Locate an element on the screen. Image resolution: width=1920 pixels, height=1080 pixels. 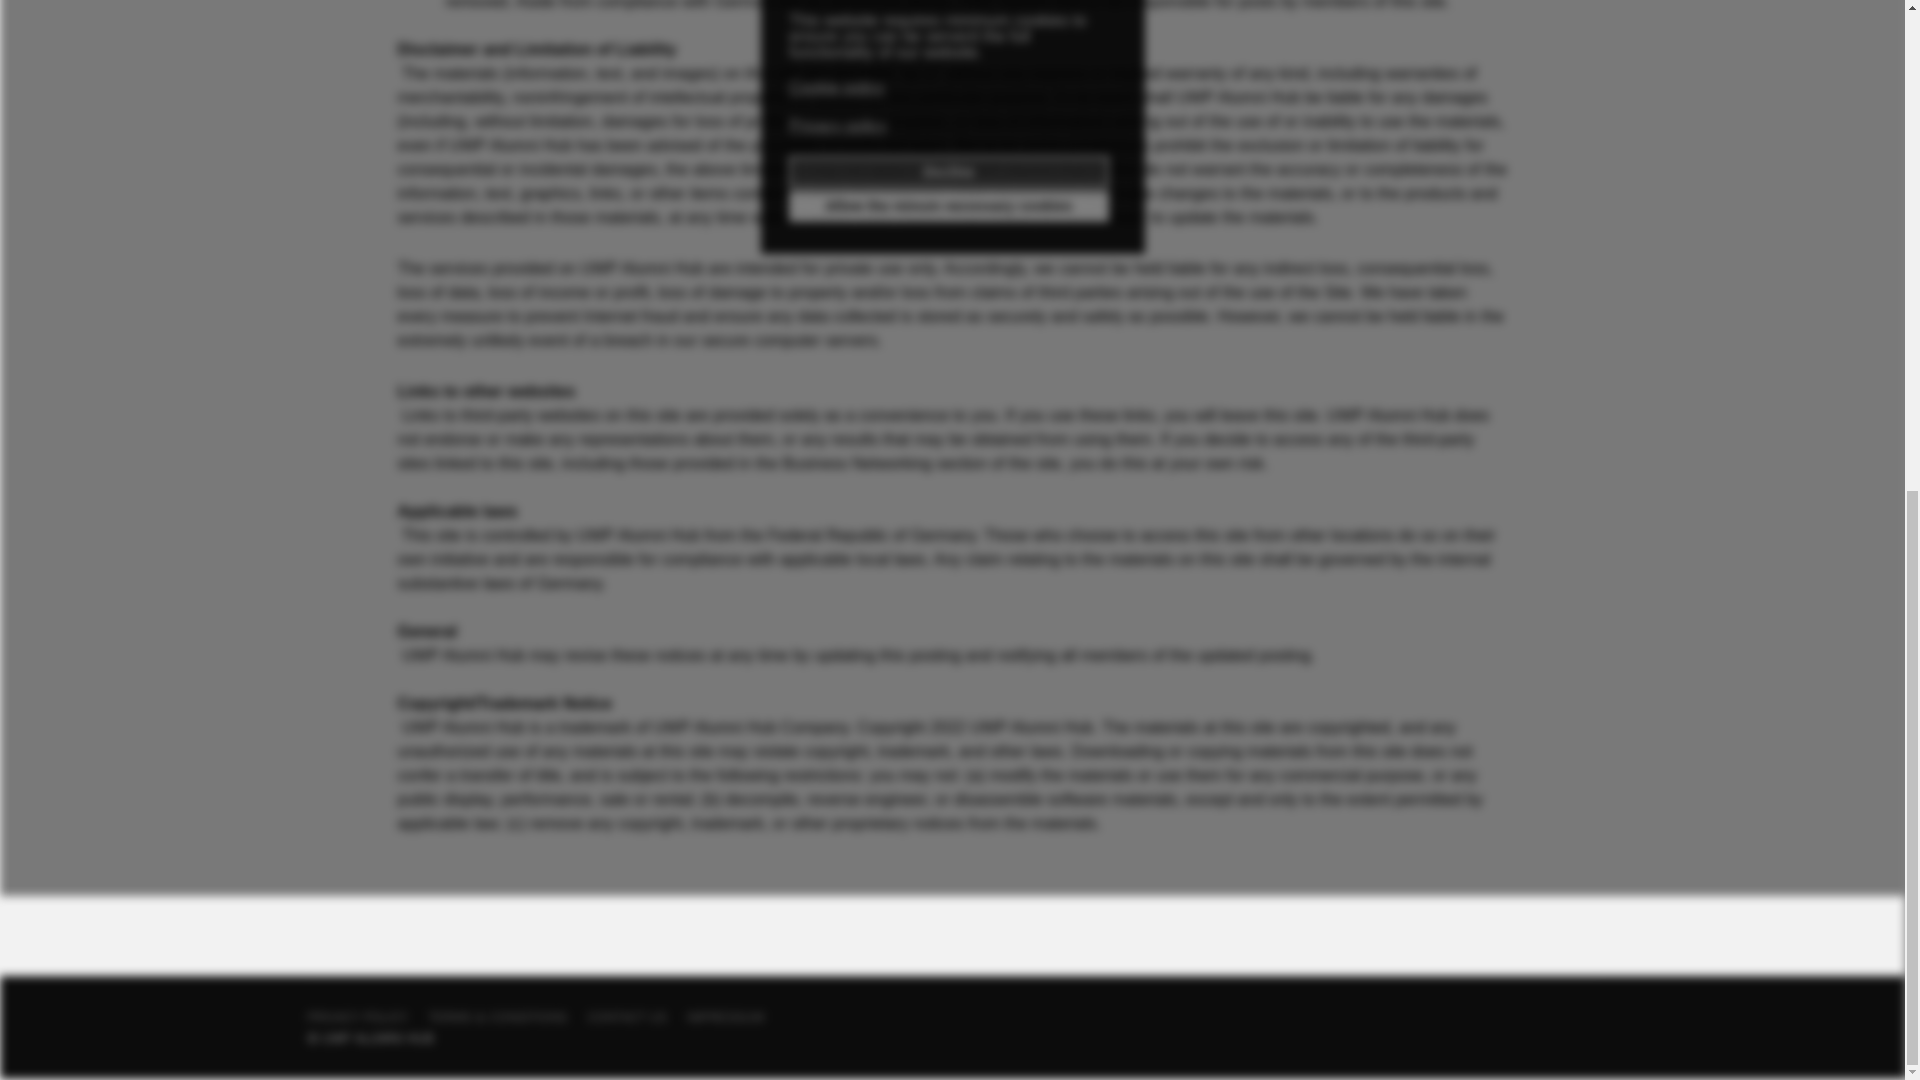
Cookie policy is located at coordinates (838, 88).